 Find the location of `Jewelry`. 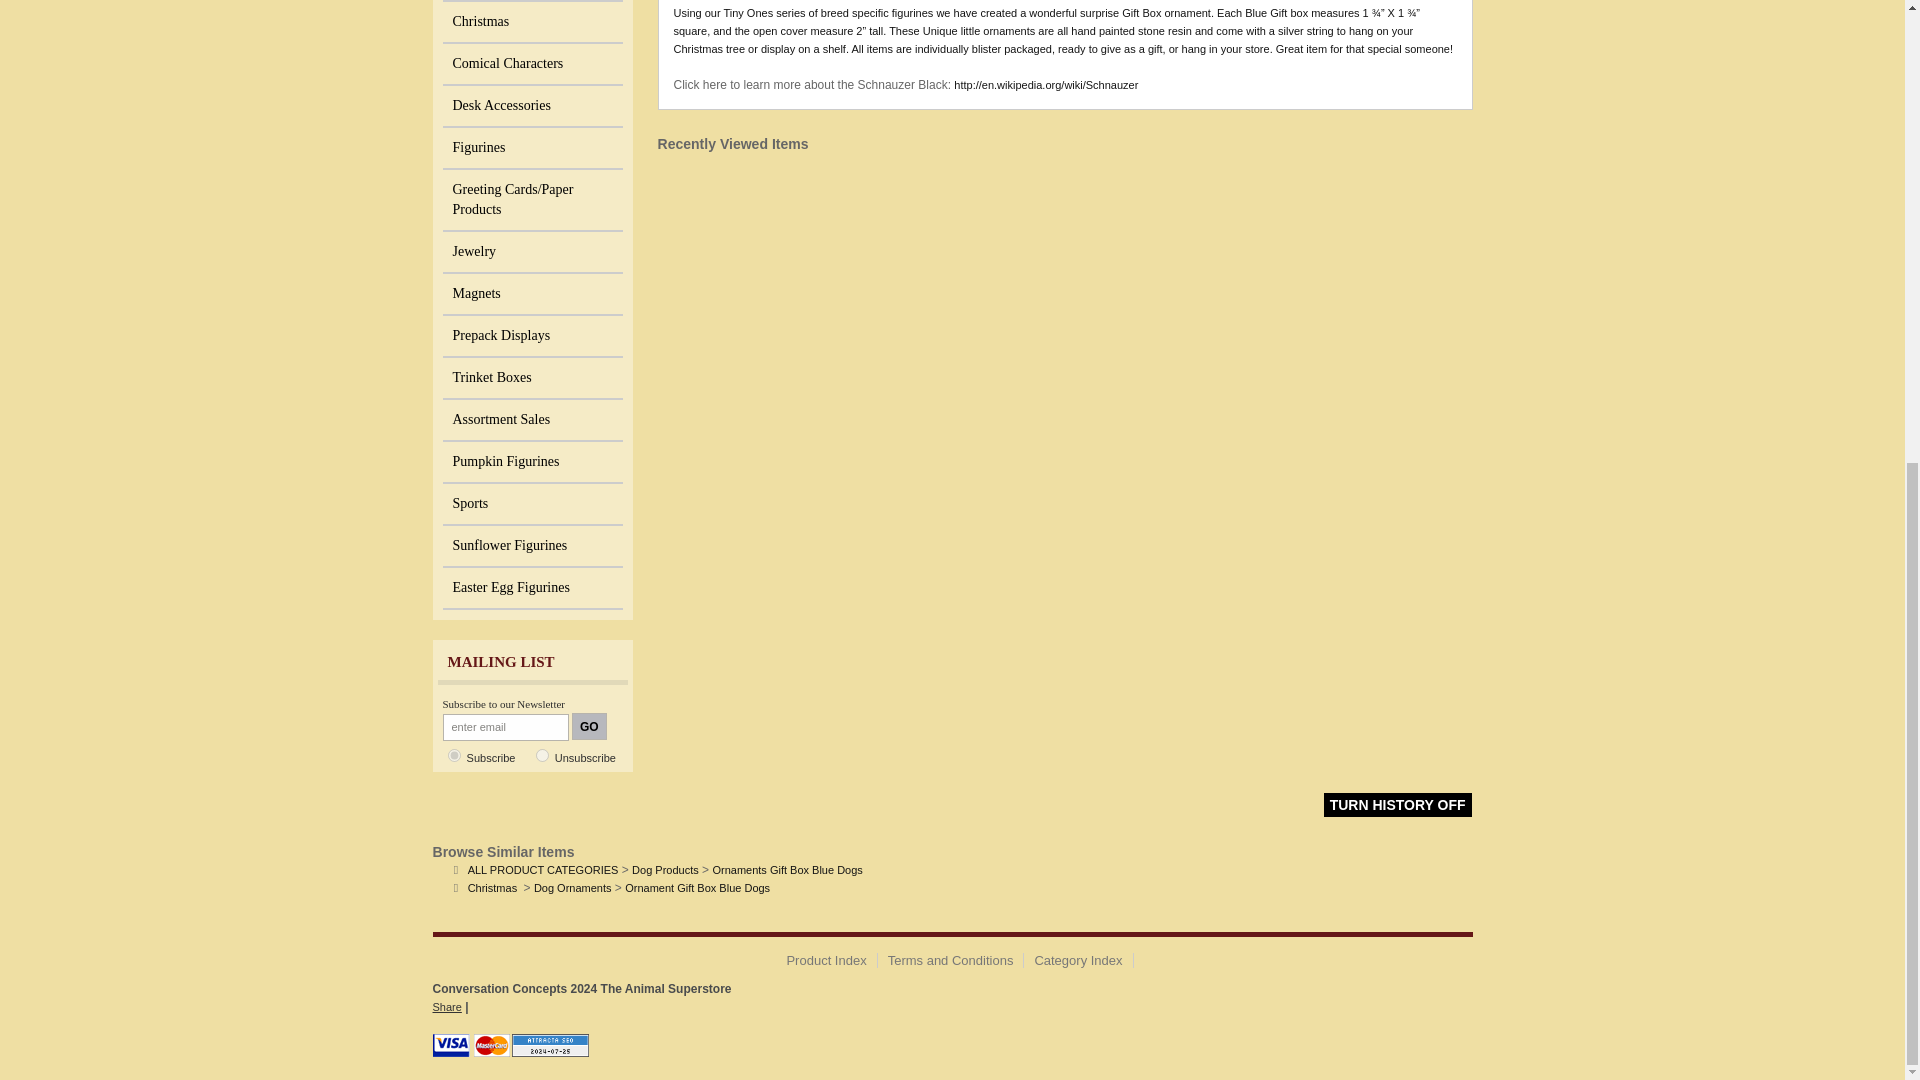

Jewelry is located at coordinates (532, 253).